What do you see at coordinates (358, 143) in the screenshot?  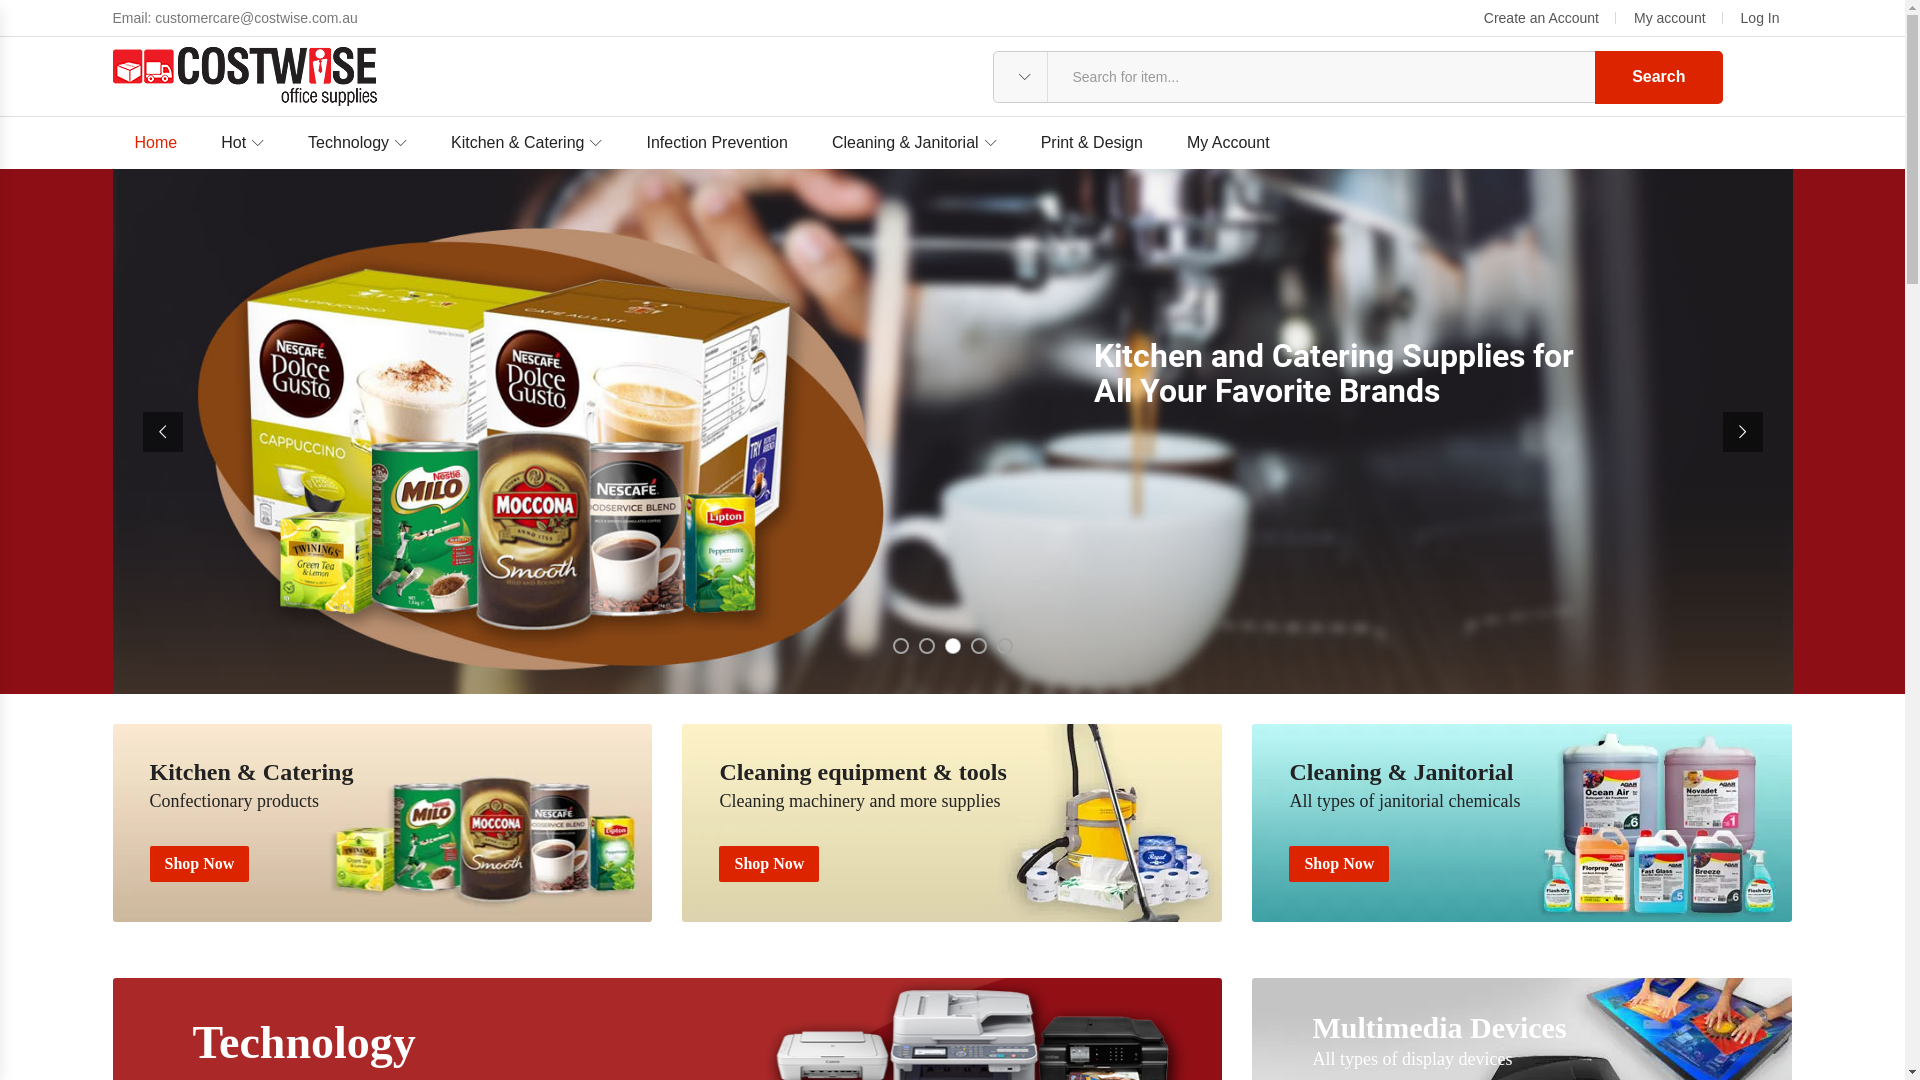 I see `Technology` at bounding box center [358, 143].